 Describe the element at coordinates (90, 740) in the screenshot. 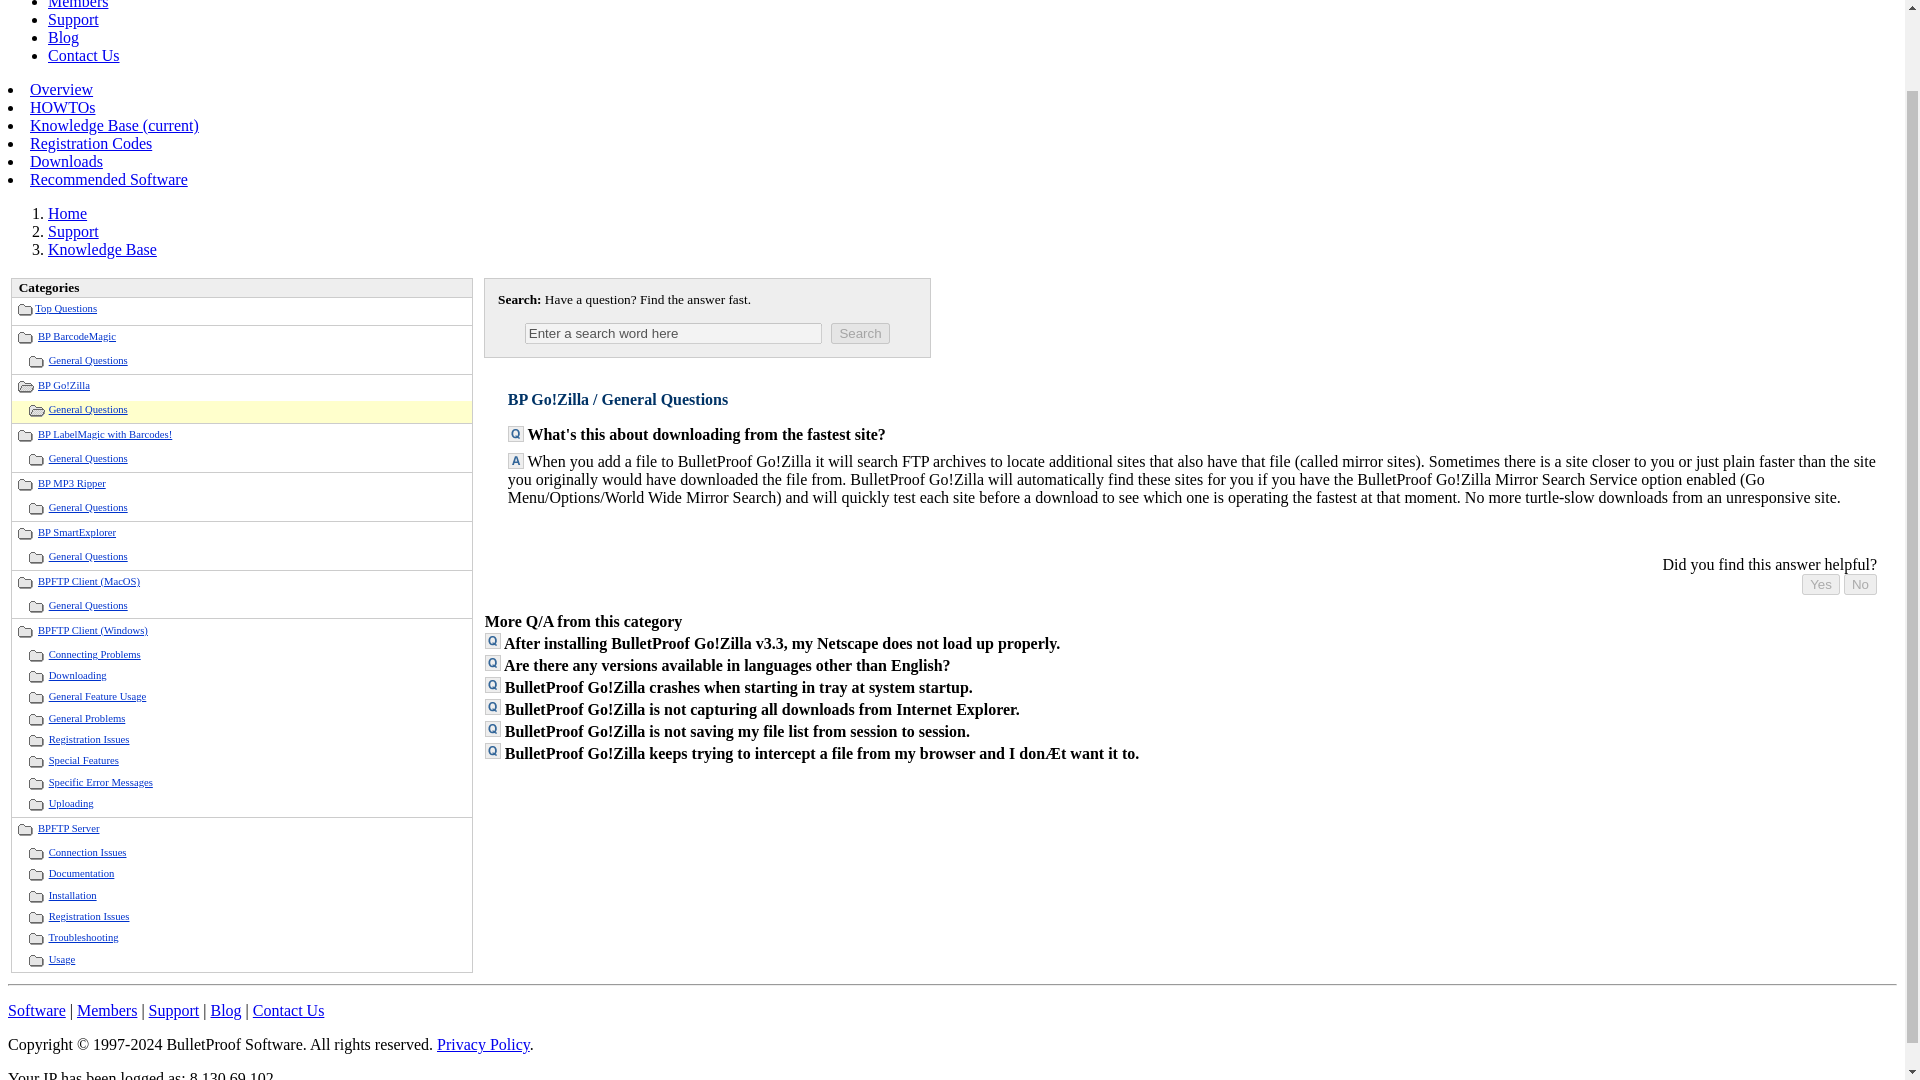

I see `Registration Issues` at that location.